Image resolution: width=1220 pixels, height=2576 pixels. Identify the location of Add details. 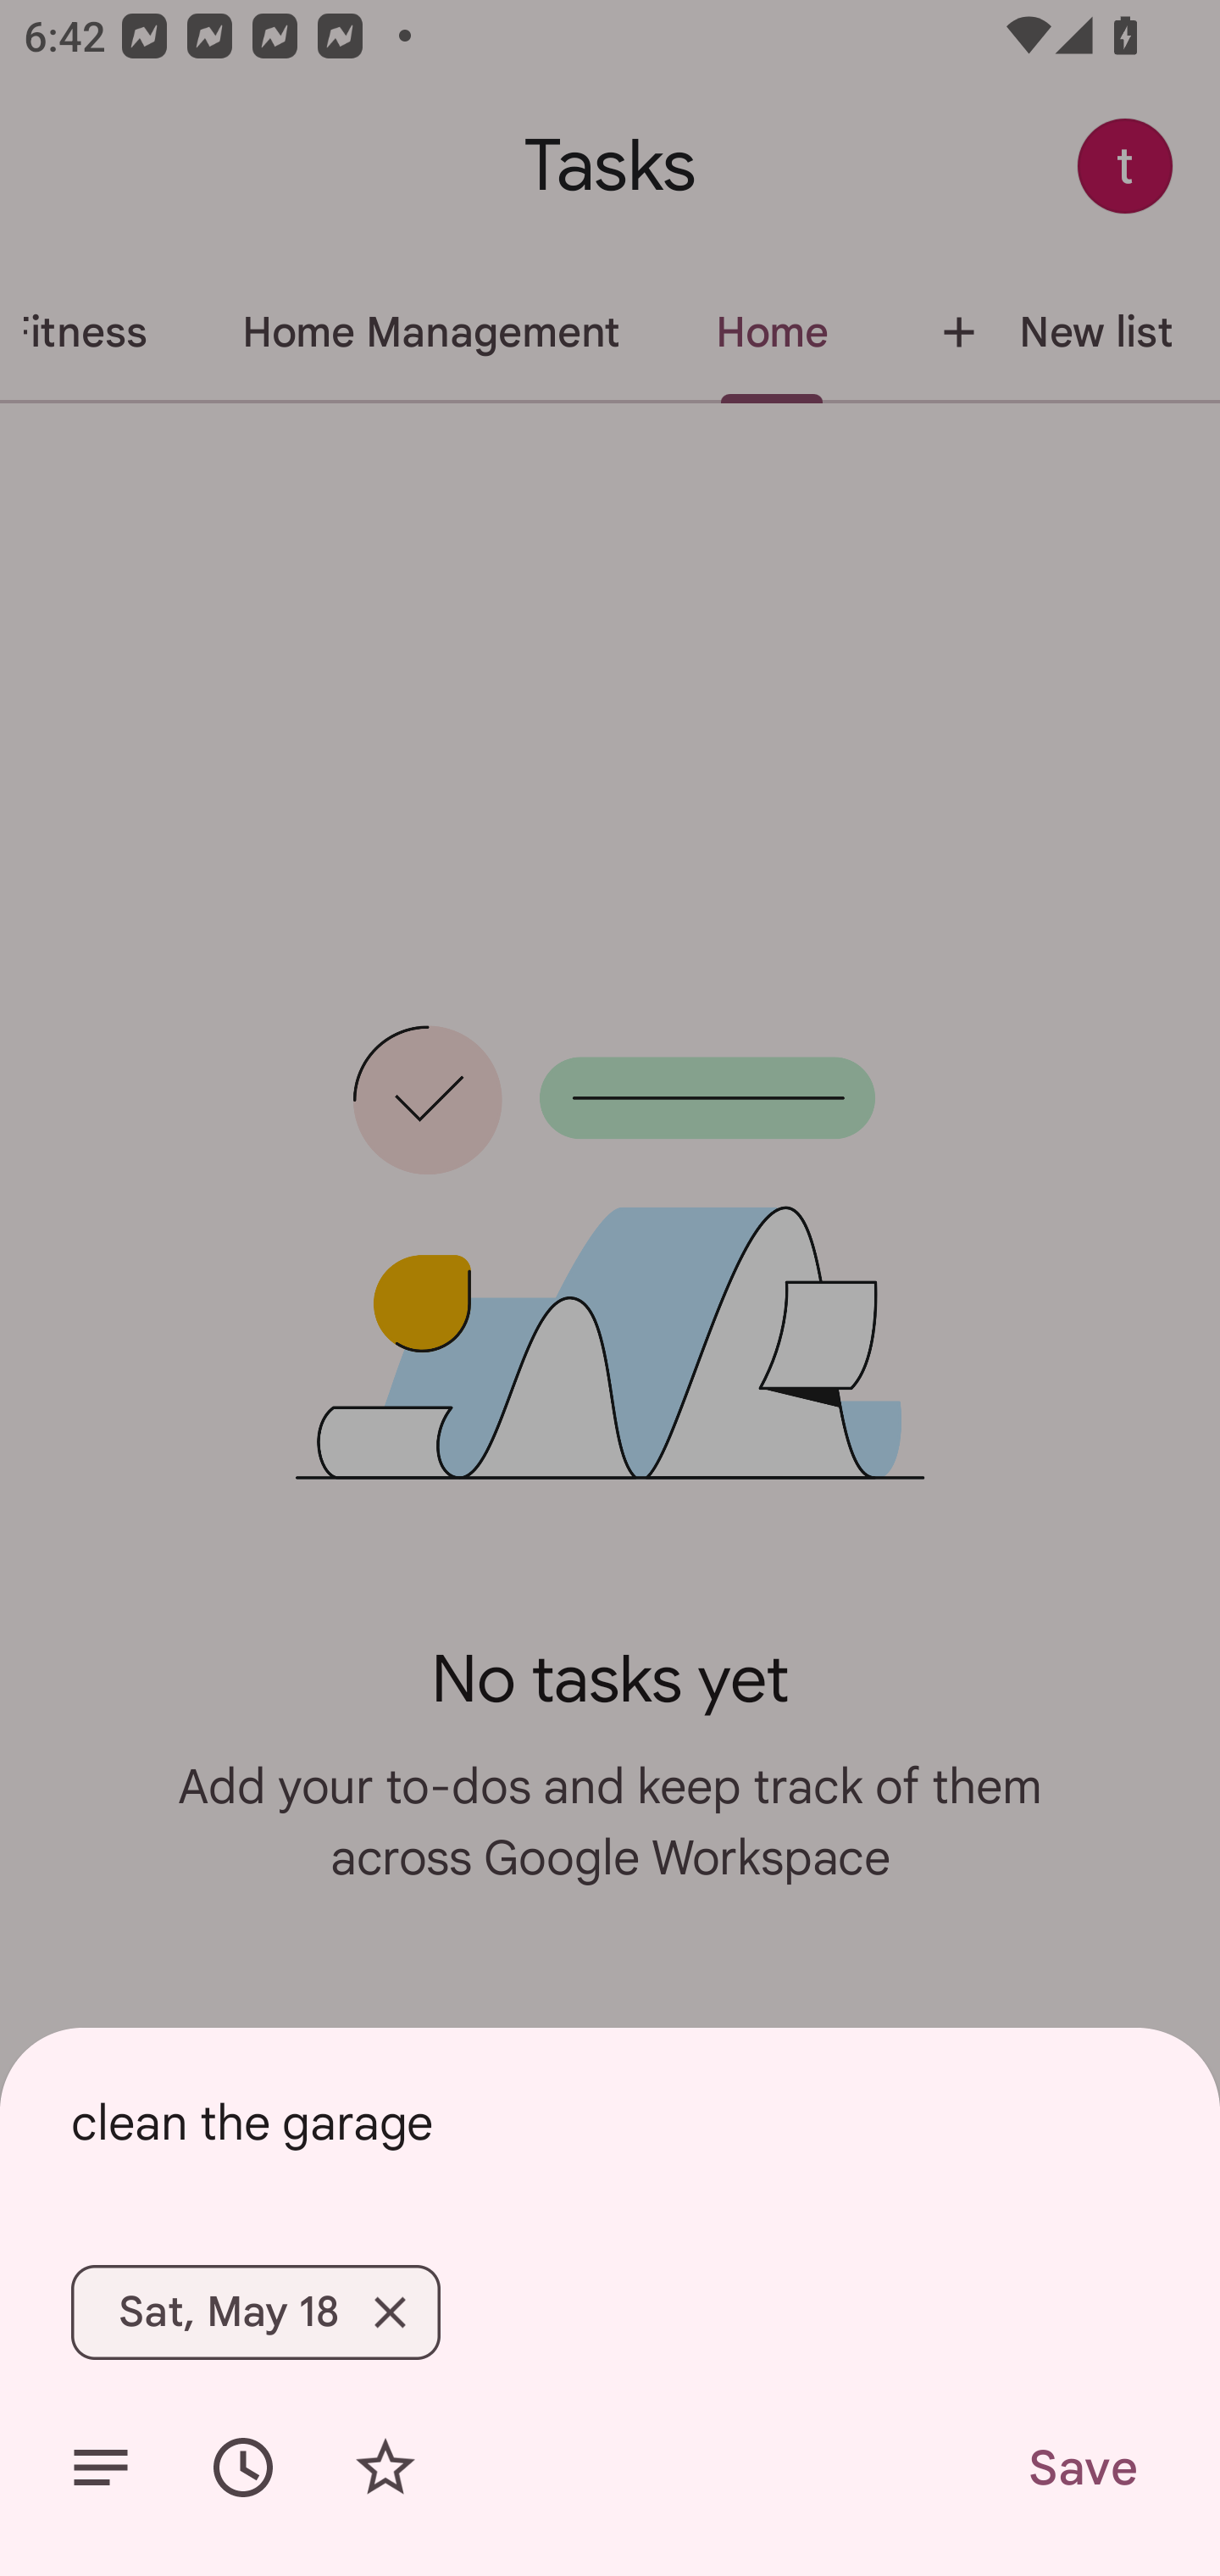
(100, 2468).